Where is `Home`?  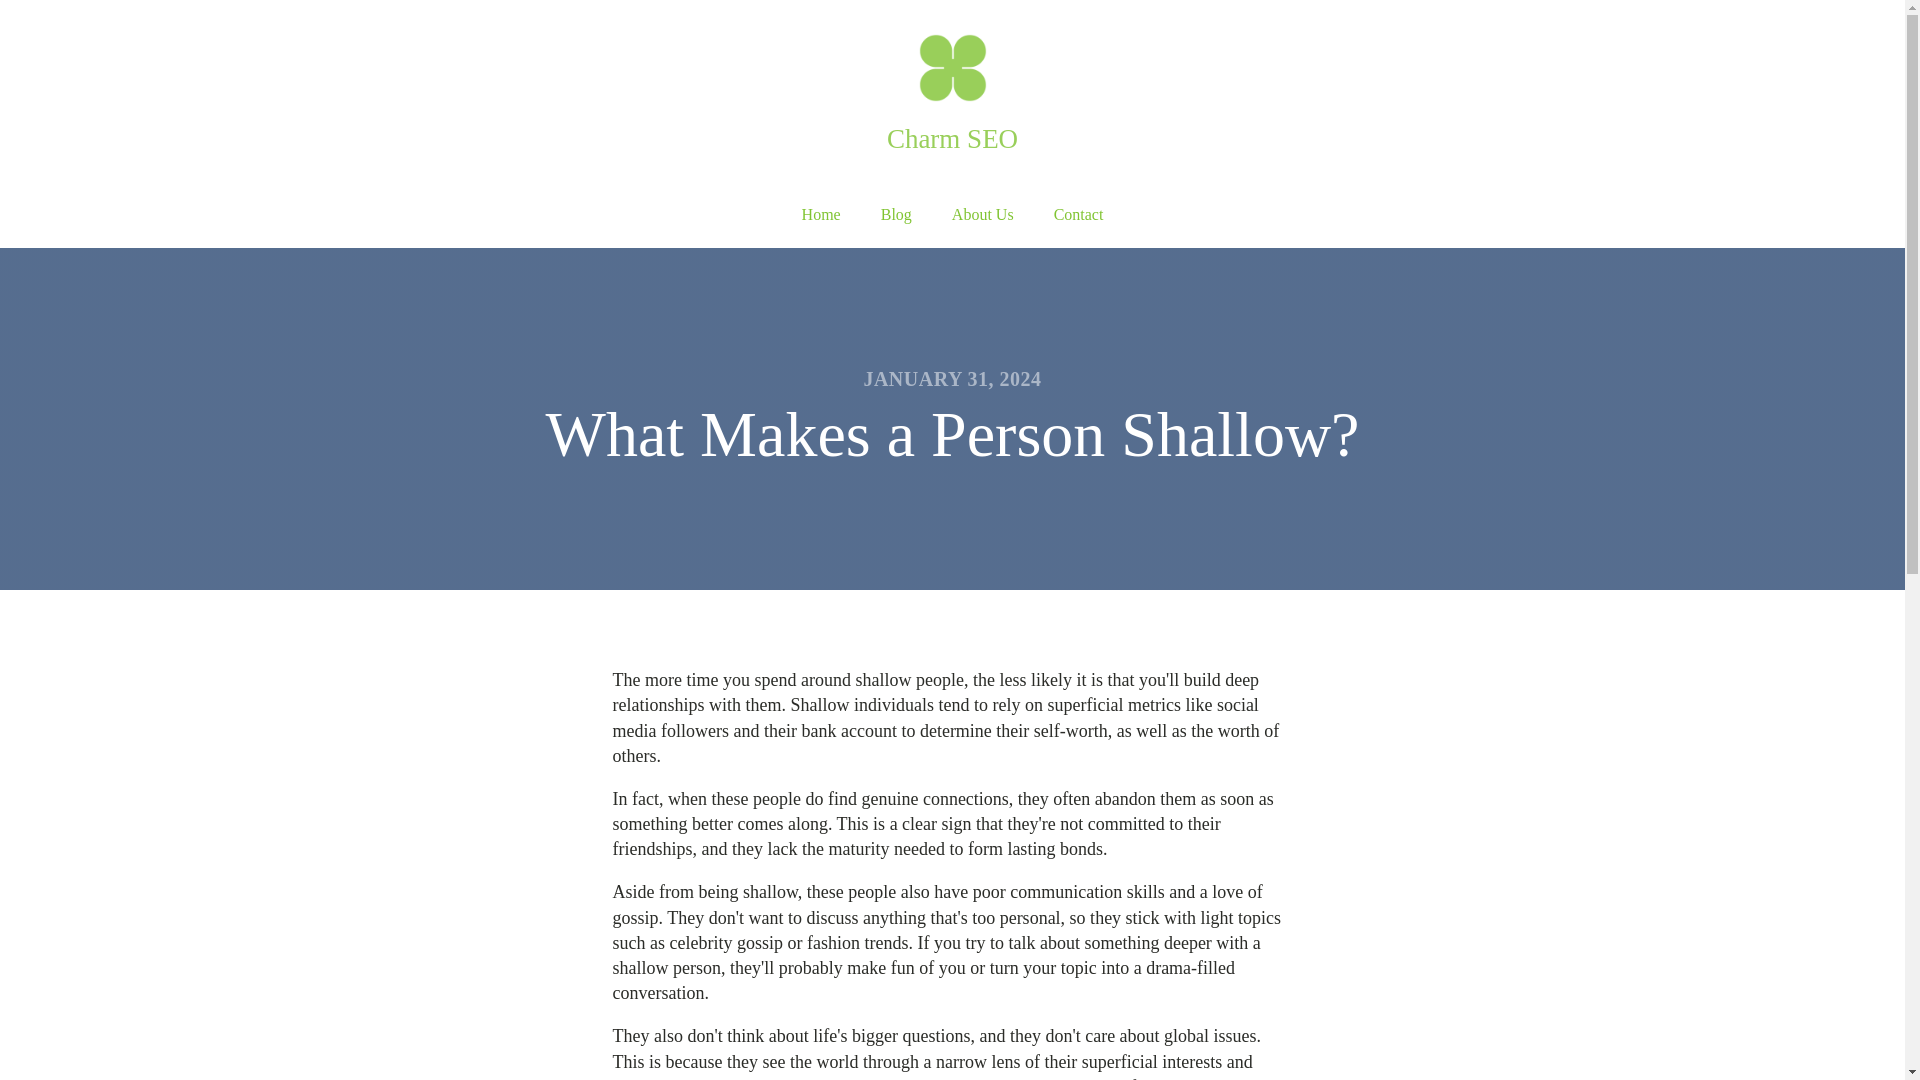 Home is located at coordinates (820, 215).